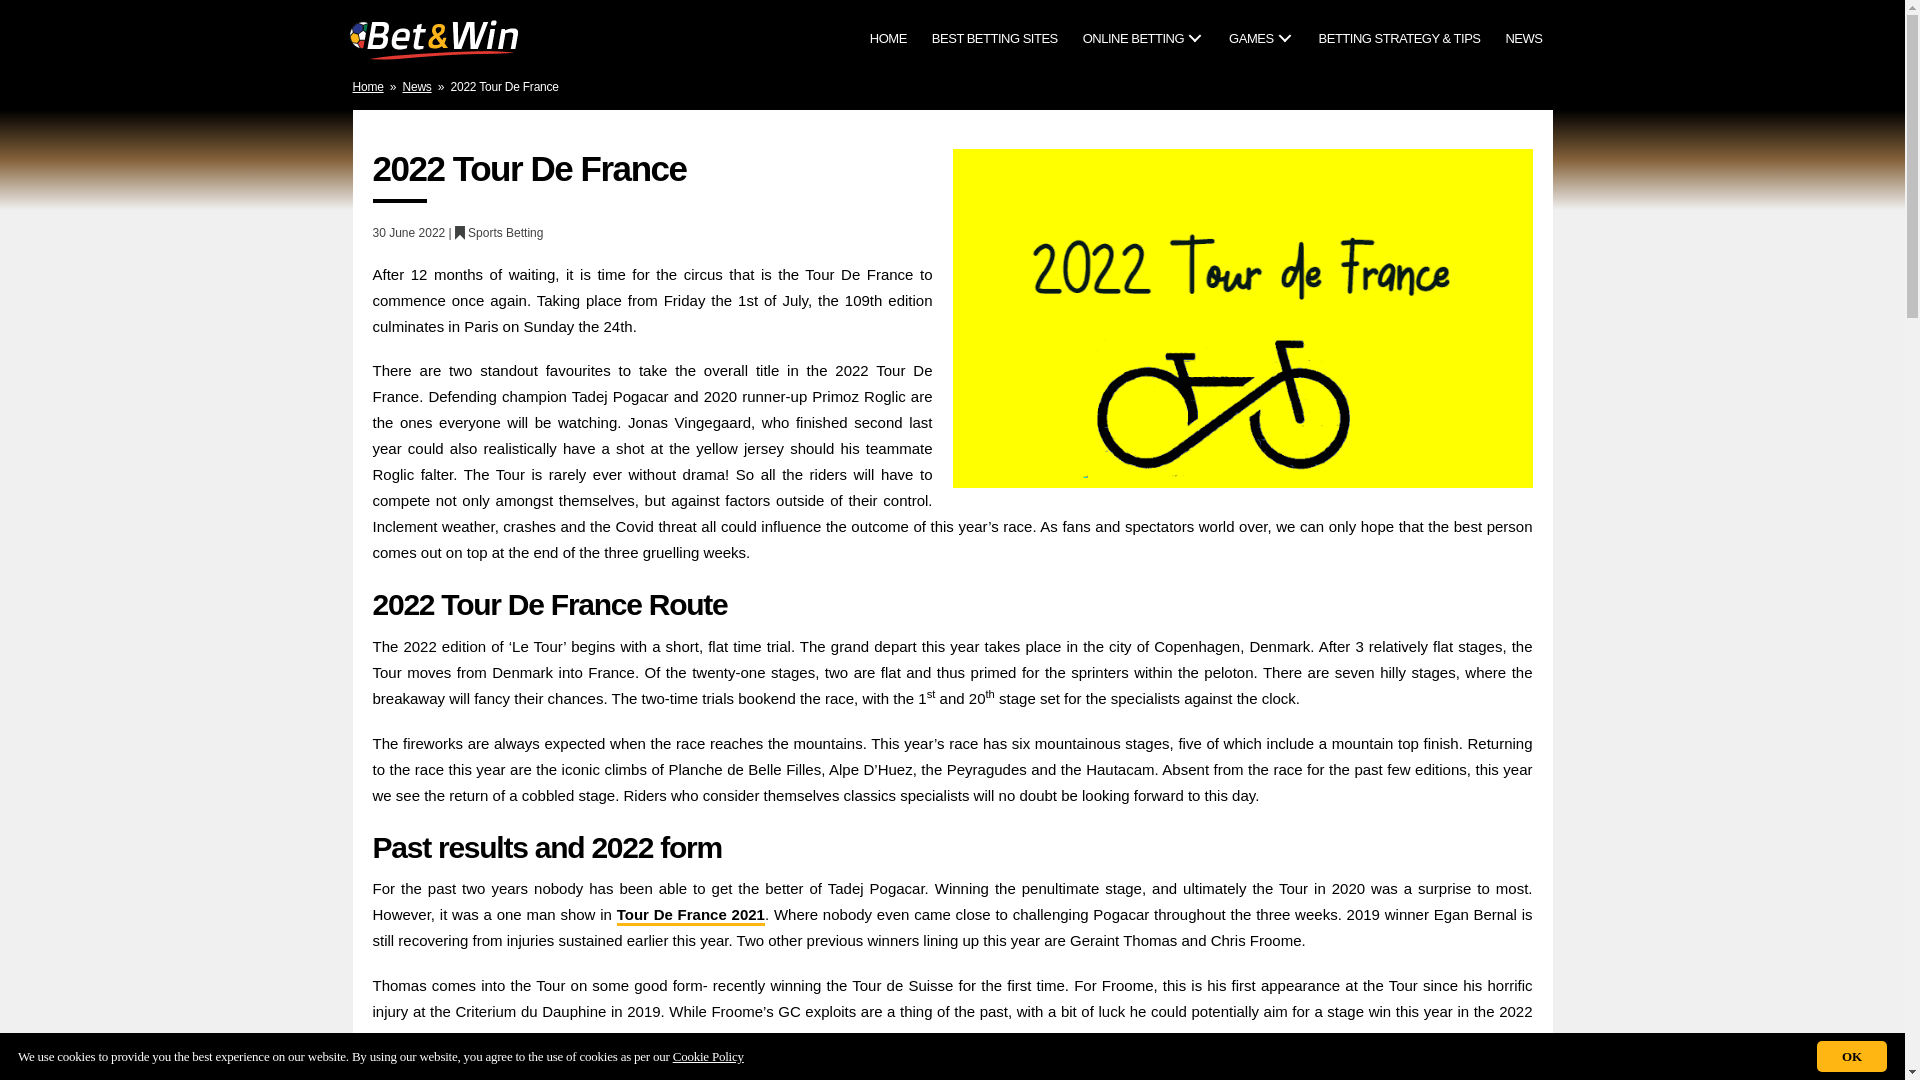 The height and width of the screenshot is (1080, 1920). I want to click on NEWS, so click(1523, 40).